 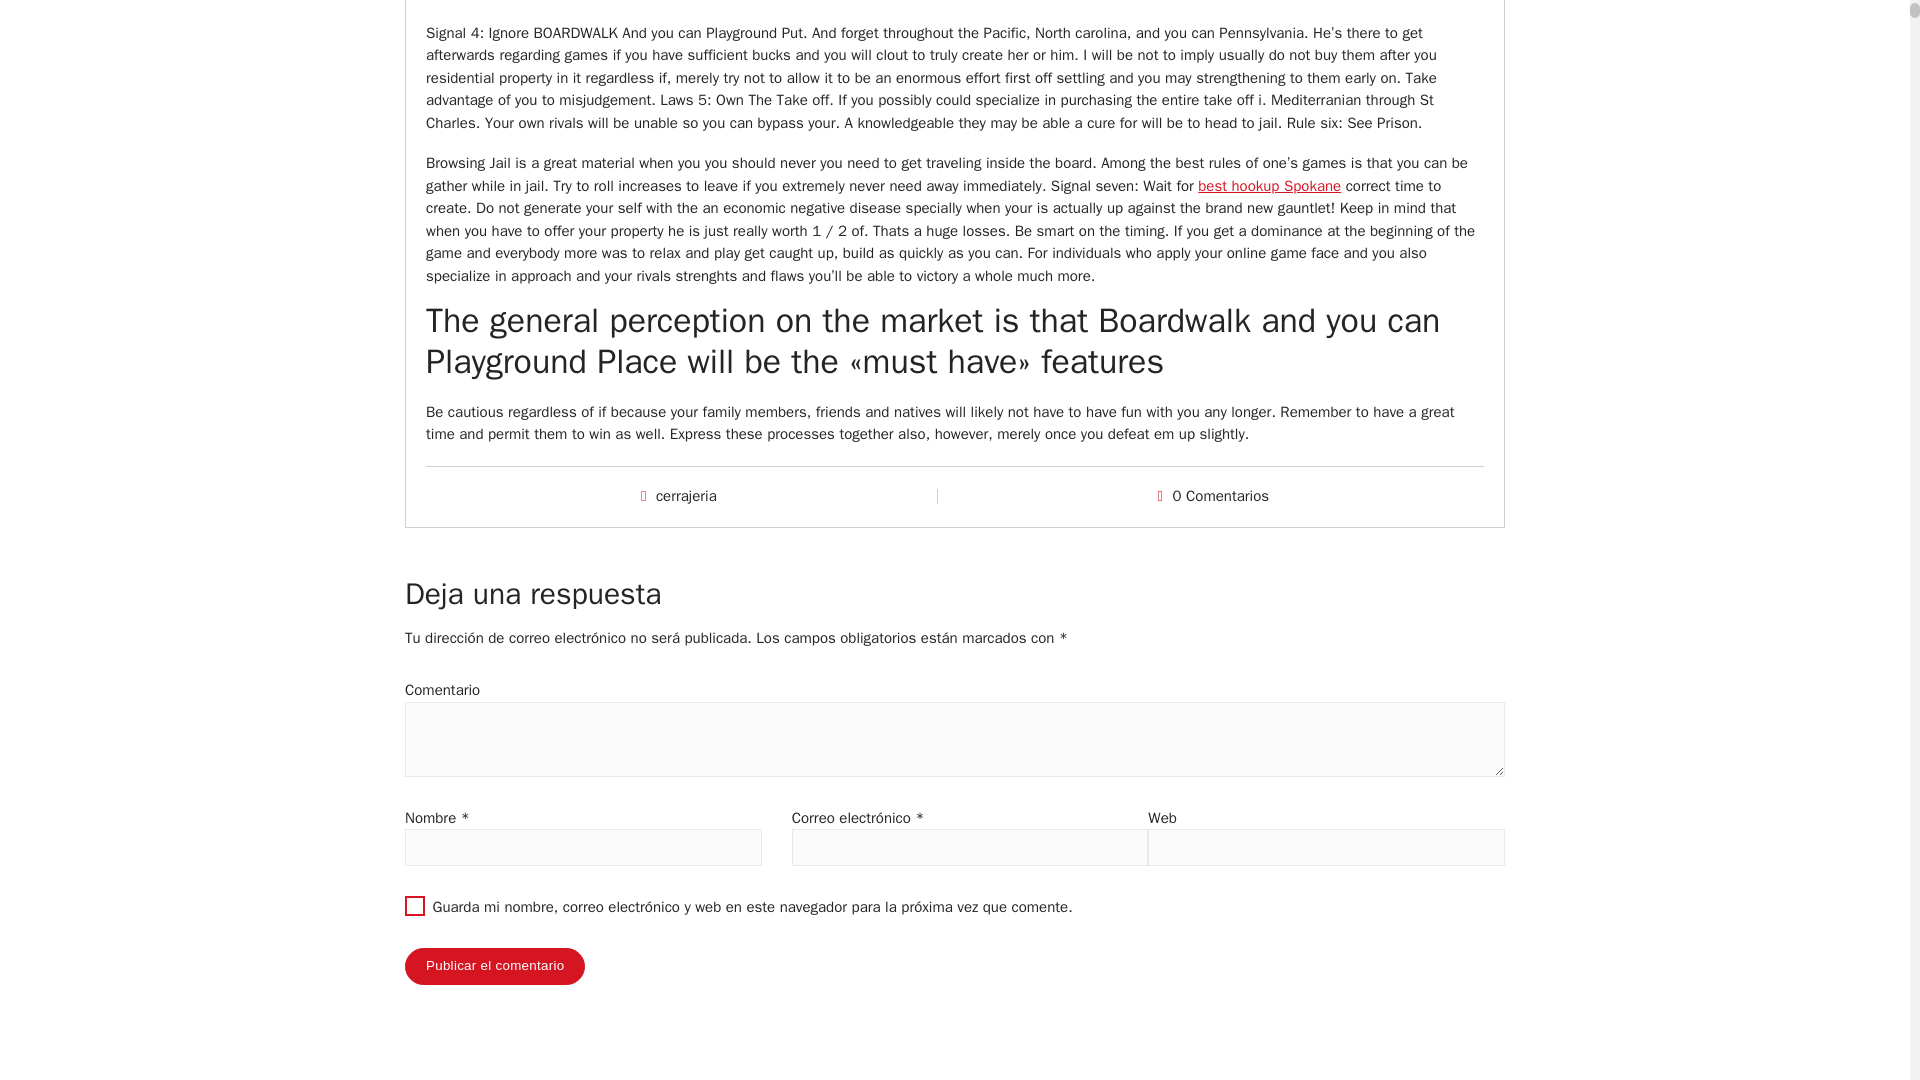 What do you see at coordinates (495, 966) in the screenshot?
I see `Publicar el comentario` at bounding box center [495, 966].